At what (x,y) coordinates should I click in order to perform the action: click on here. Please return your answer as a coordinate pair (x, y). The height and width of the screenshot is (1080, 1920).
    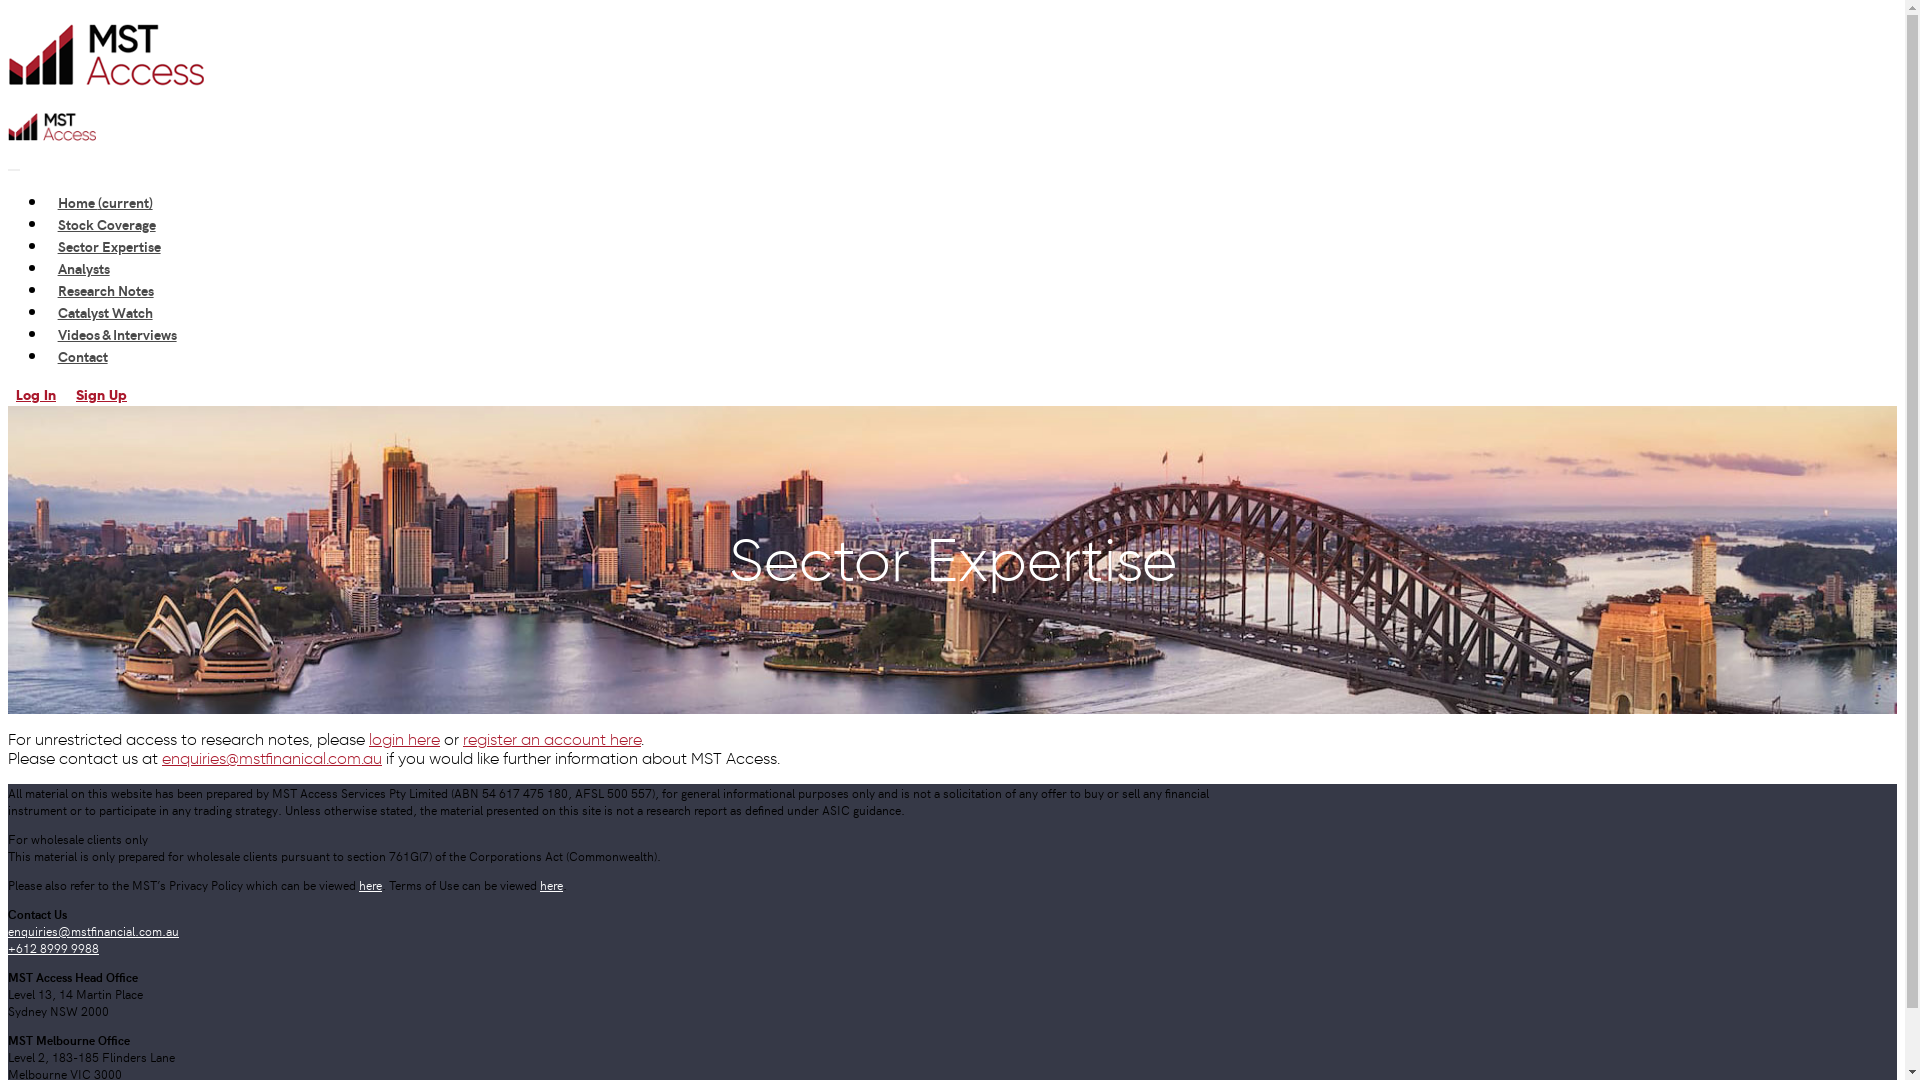
    Looking at the image, I should click on (370, 884).